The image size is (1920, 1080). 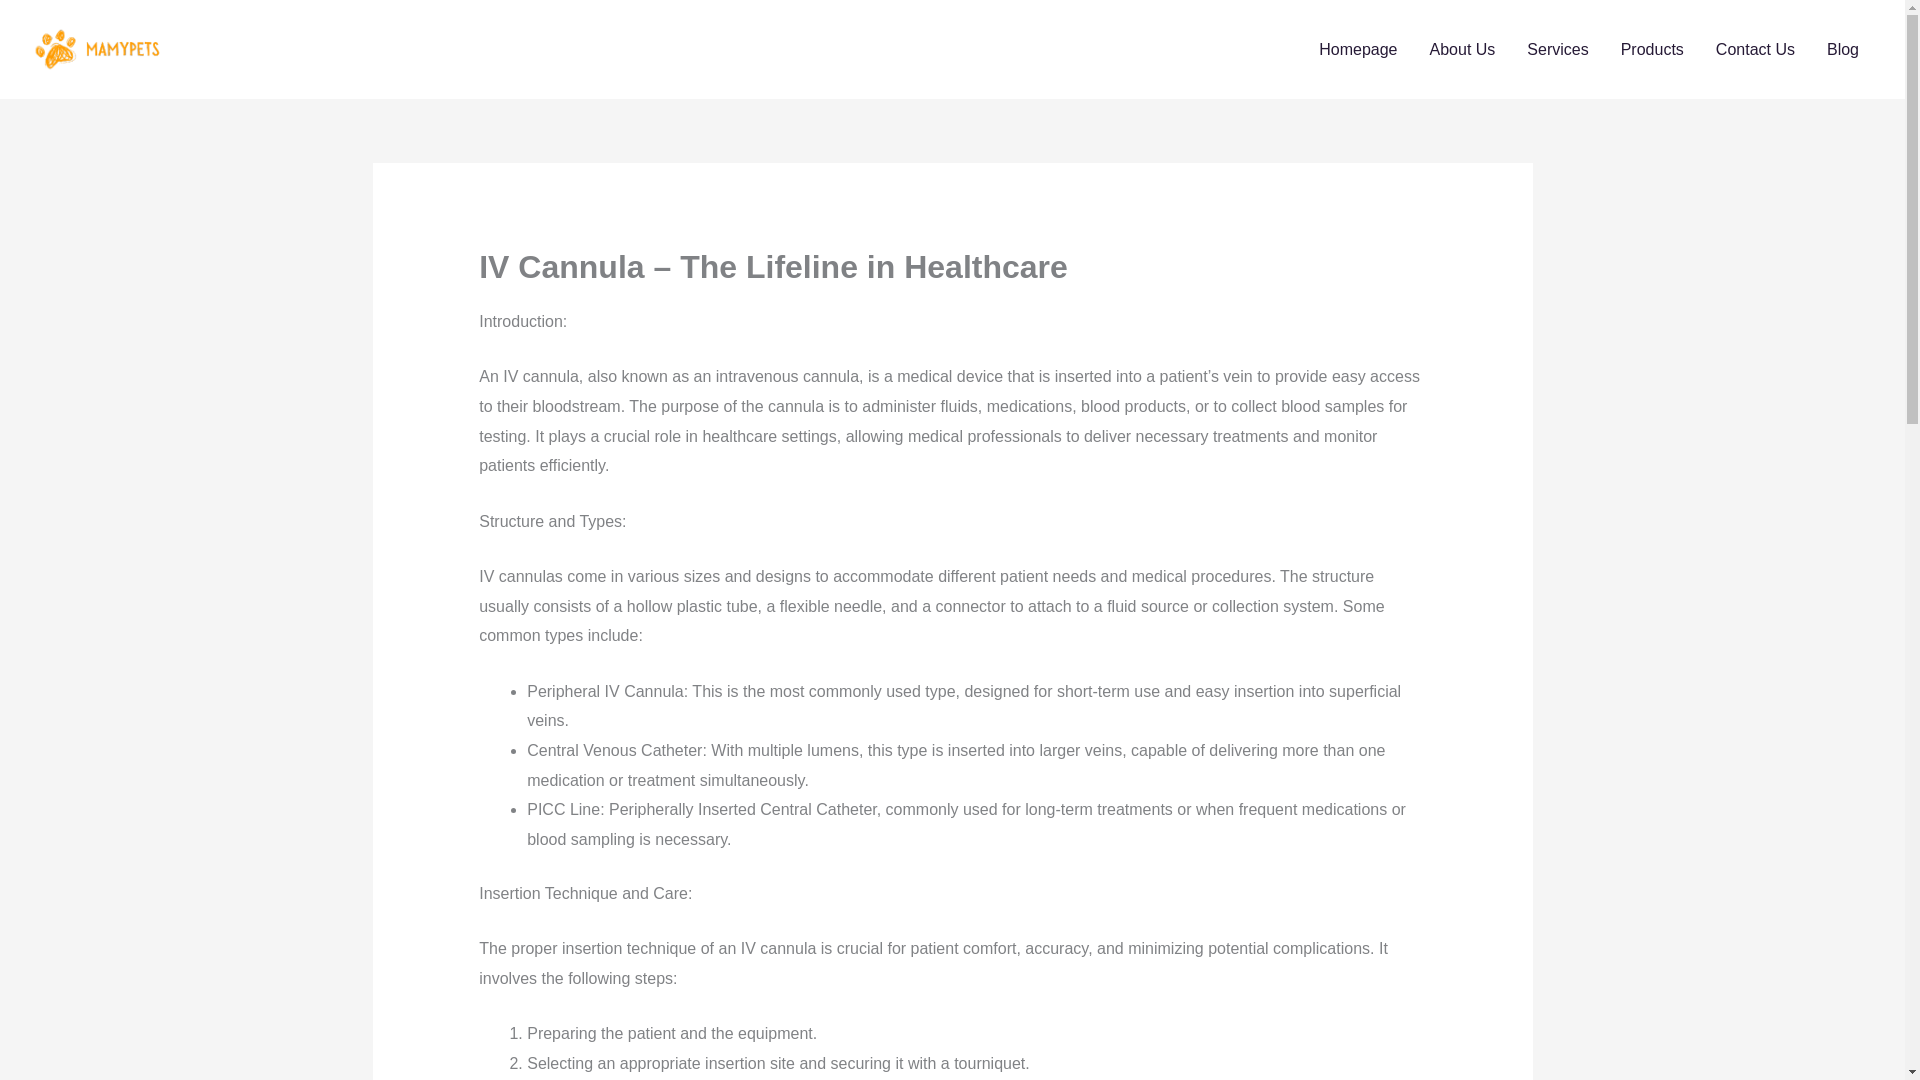 I want to click on Services, so click(x=1557, y=49).